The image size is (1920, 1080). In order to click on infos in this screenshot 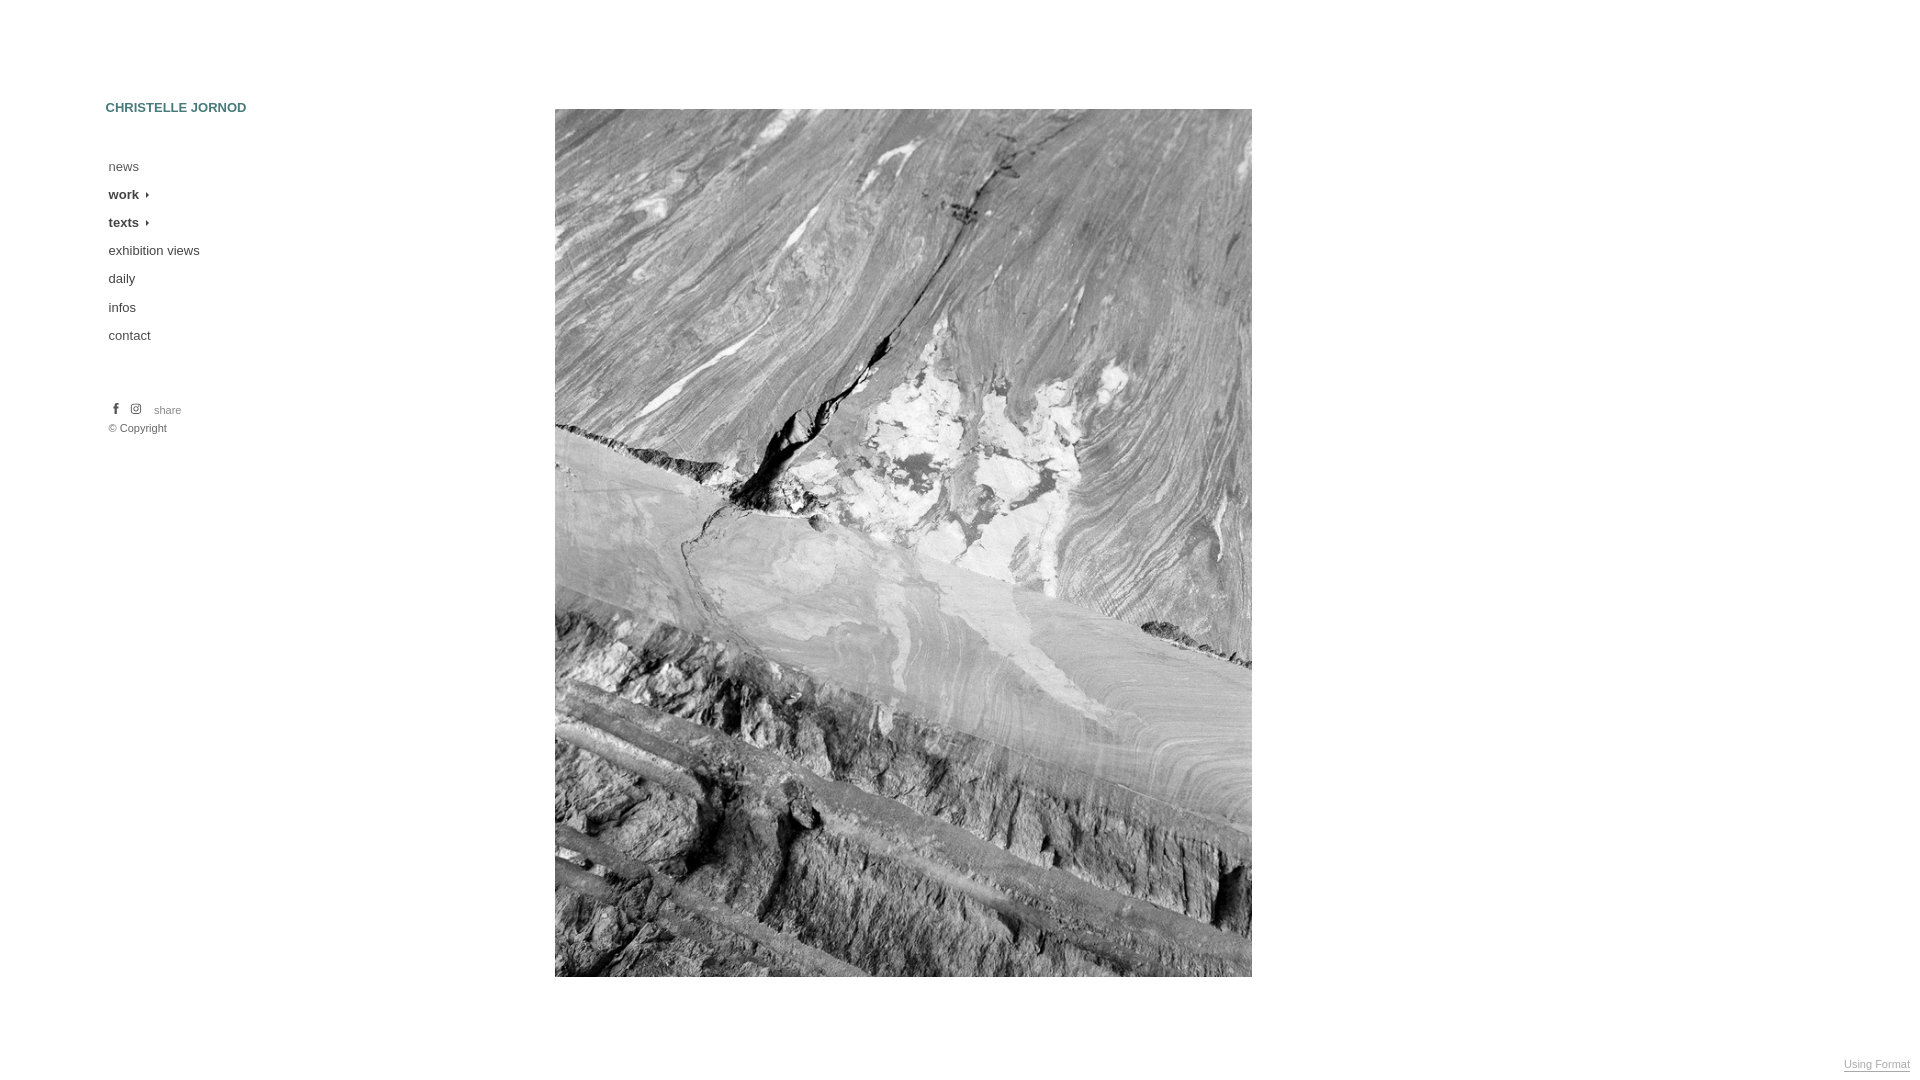, I will do `click(124, 308)`.